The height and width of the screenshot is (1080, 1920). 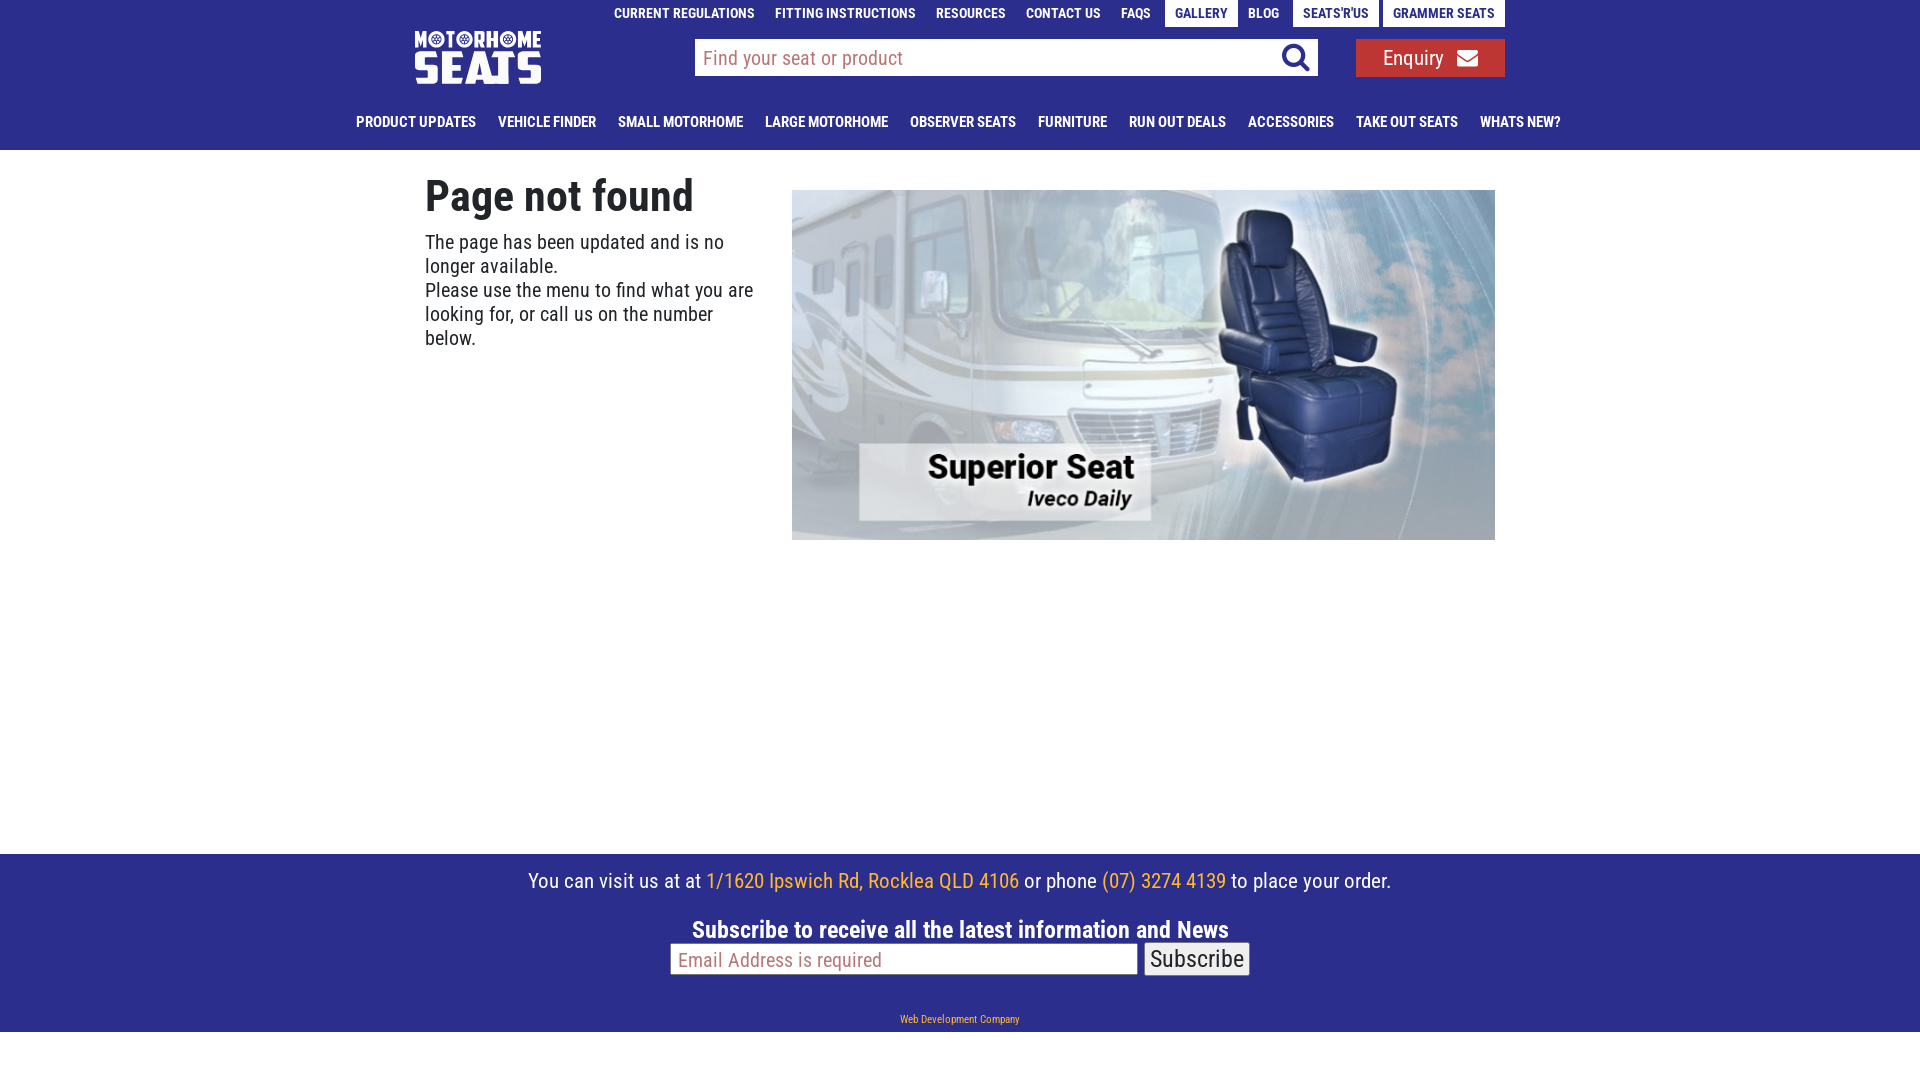 What do you see at coordinates (478, 54) in the screenshot?
I see `Logo` at bounding box center [478, 54].